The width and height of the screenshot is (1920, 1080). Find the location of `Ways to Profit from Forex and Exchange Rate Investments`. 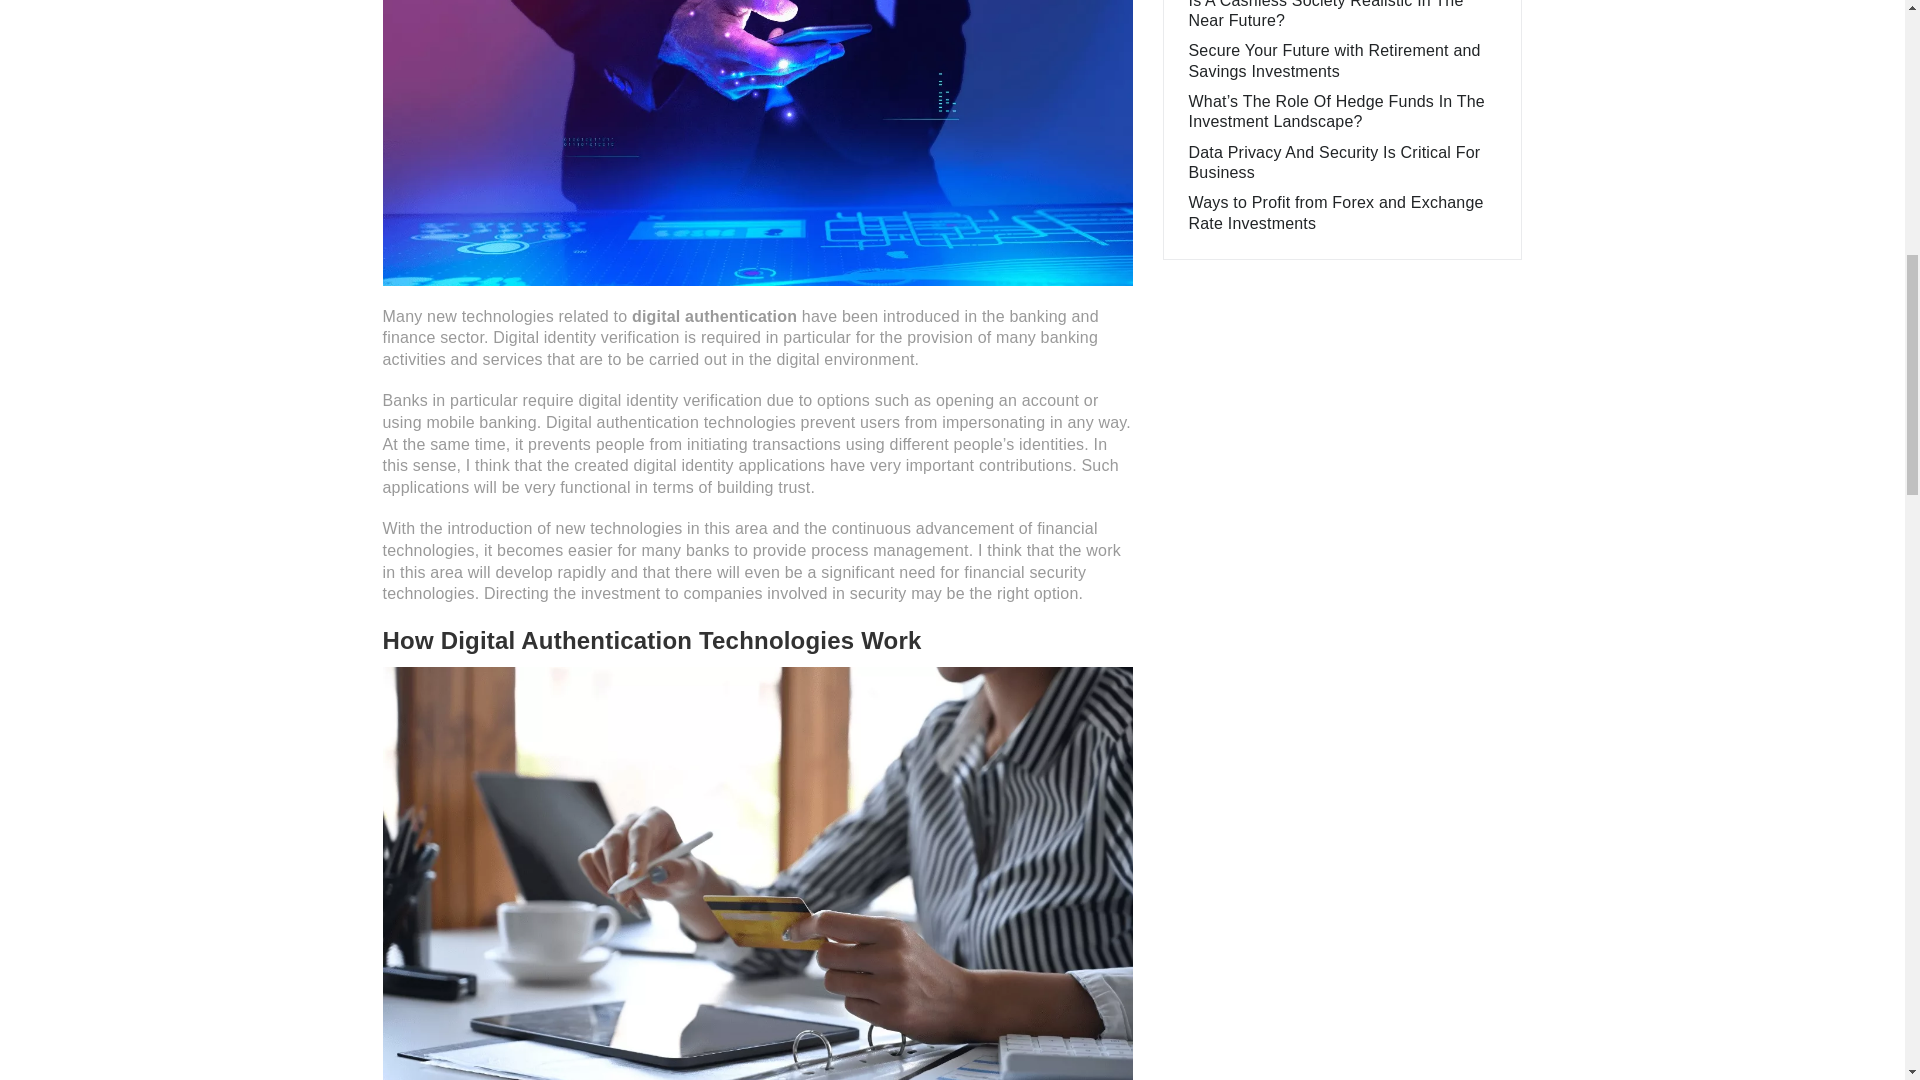

Ways to Profit from Forex and Exchange Rate Investments is located at coordinates (1335, 212).